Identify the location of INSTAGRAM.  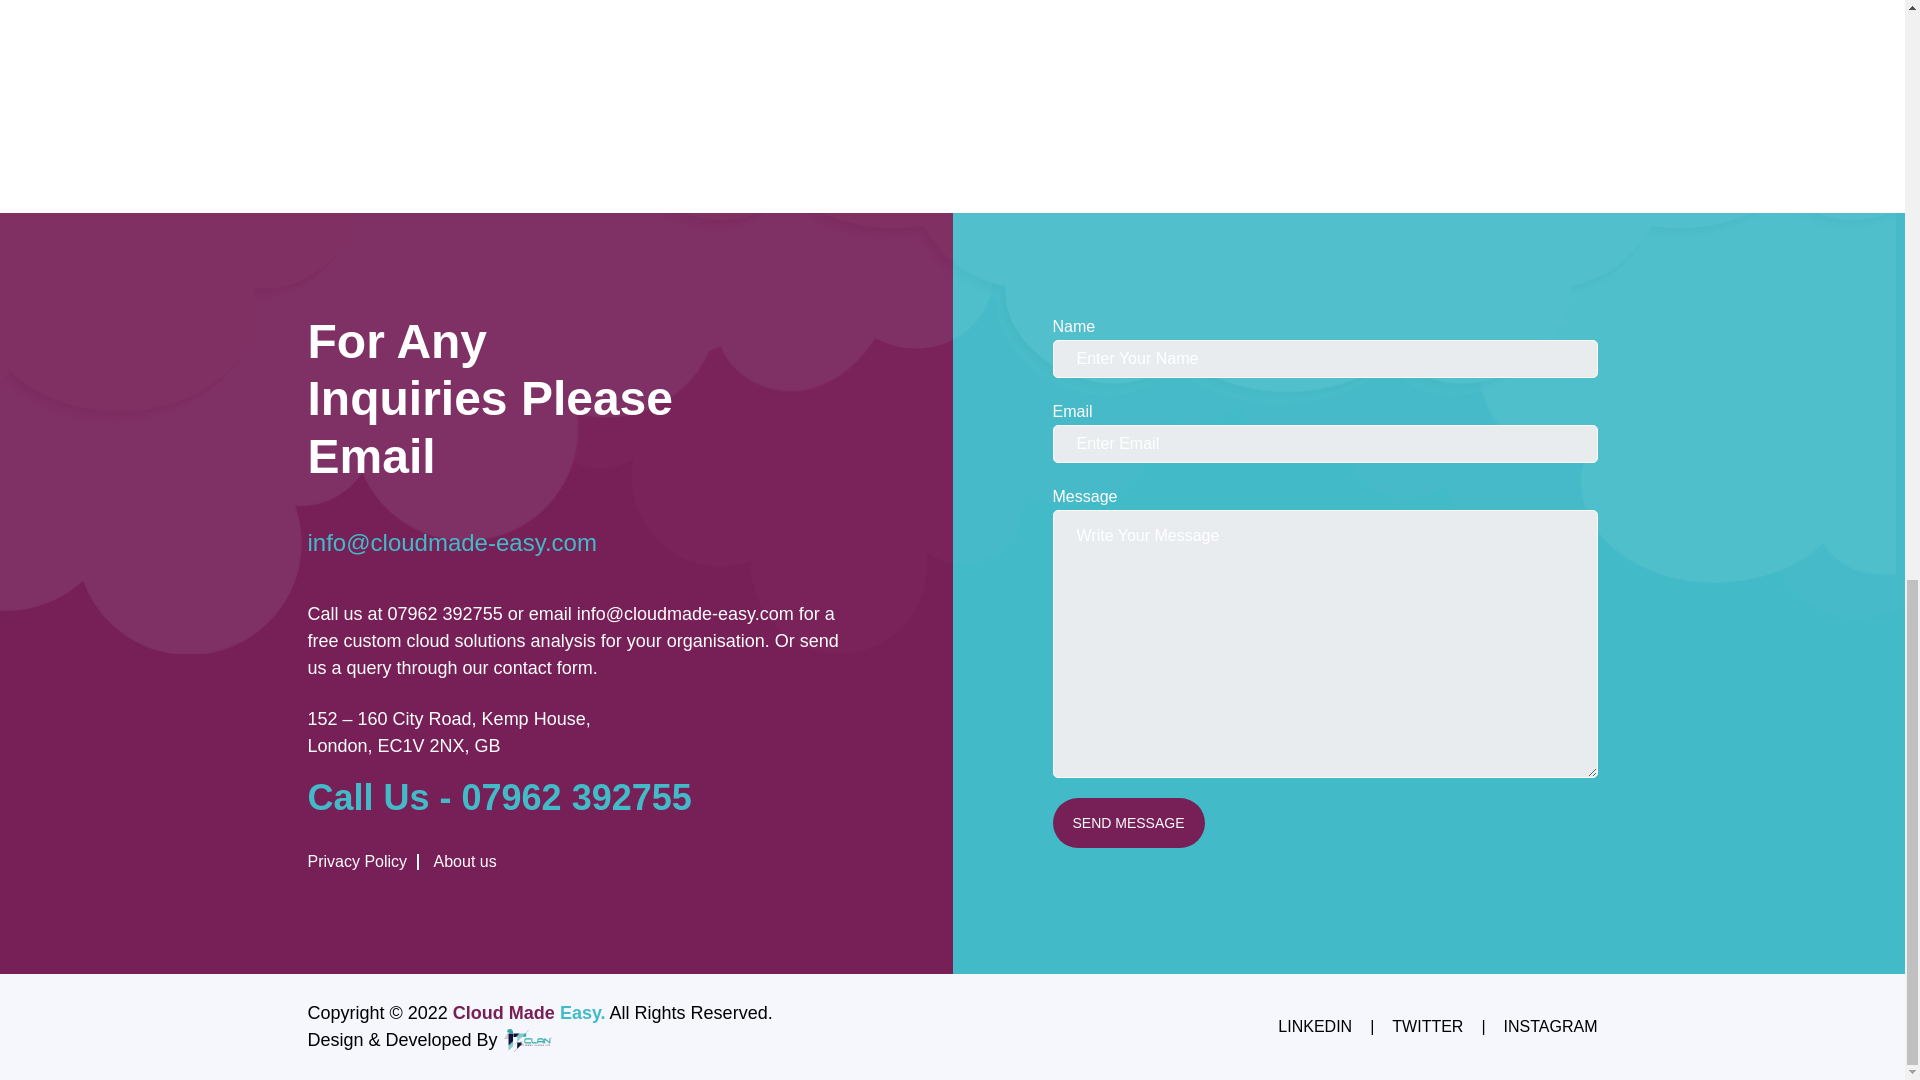
(1550, 1026).